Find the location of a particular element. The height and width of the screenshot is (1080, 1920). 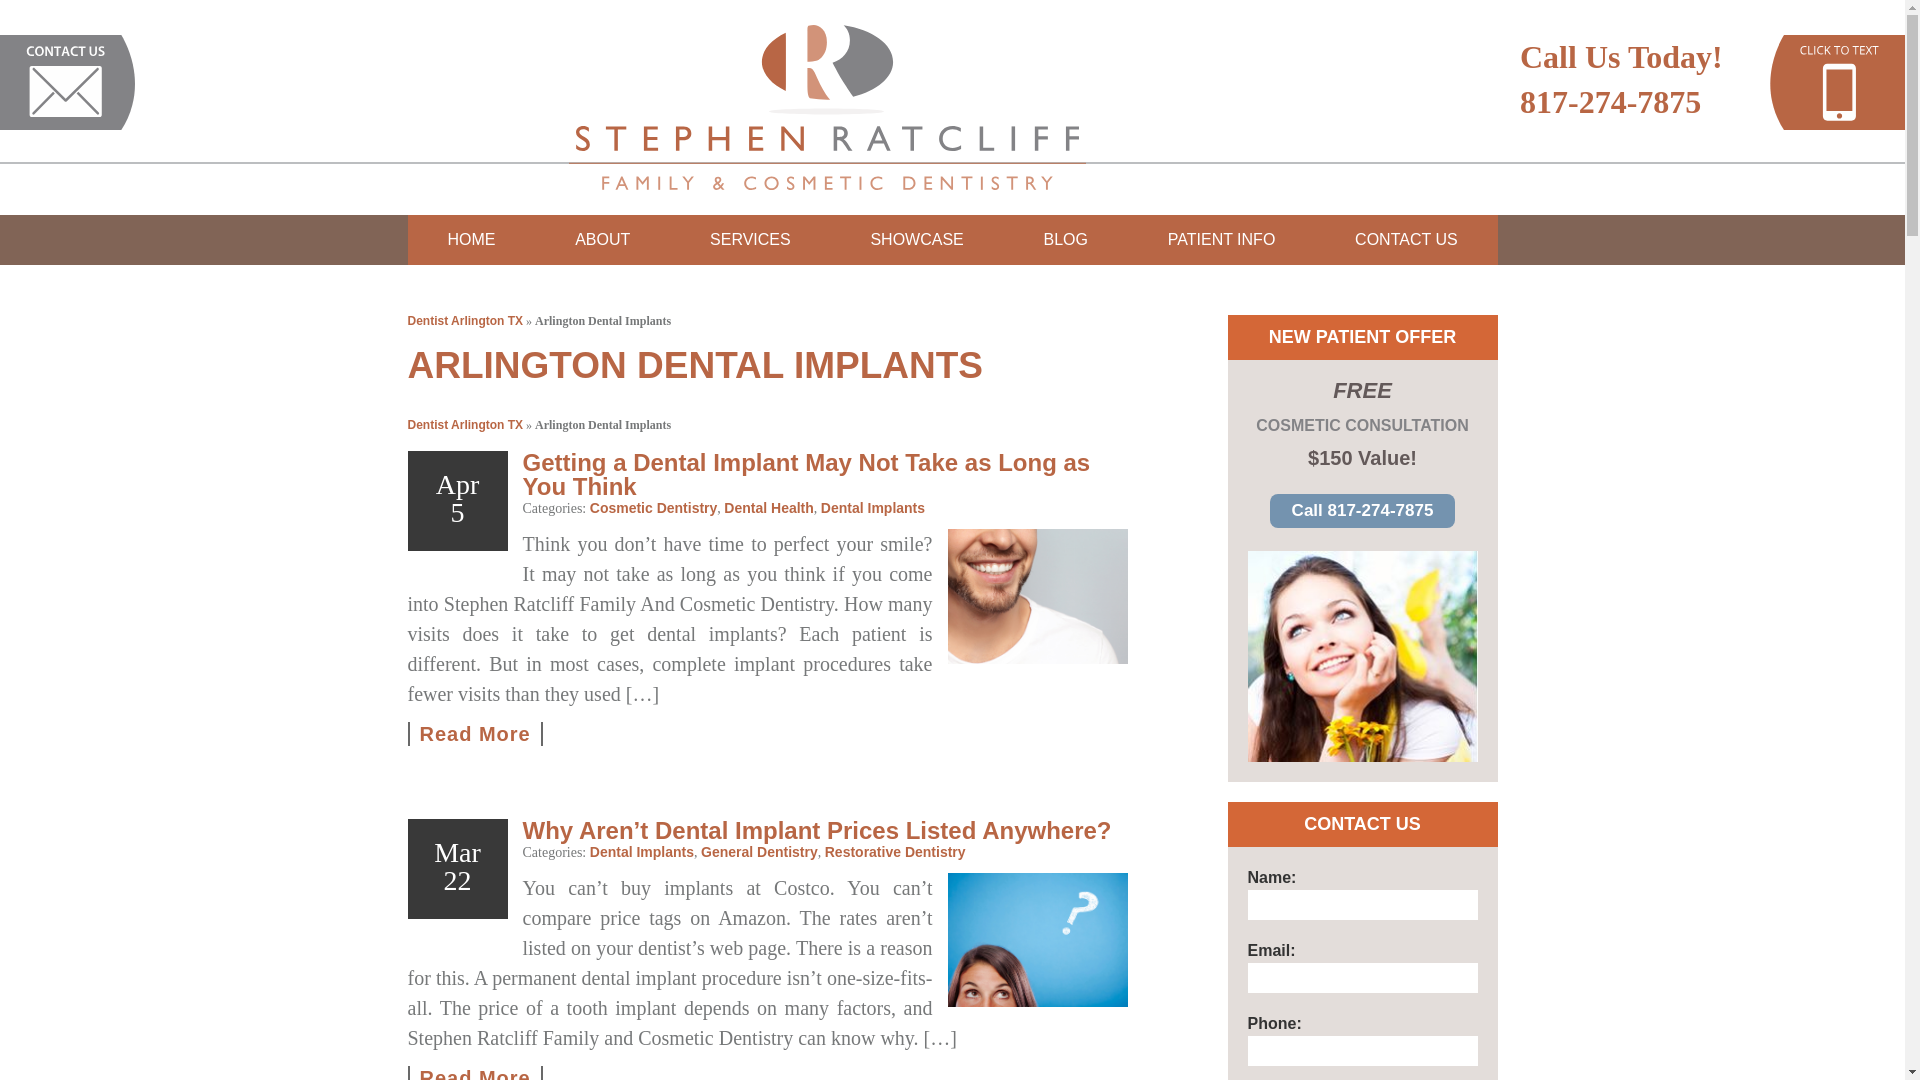

Getting a Dental Implant May Not Take as Long as You Think is located at coordinates (1038, 596).